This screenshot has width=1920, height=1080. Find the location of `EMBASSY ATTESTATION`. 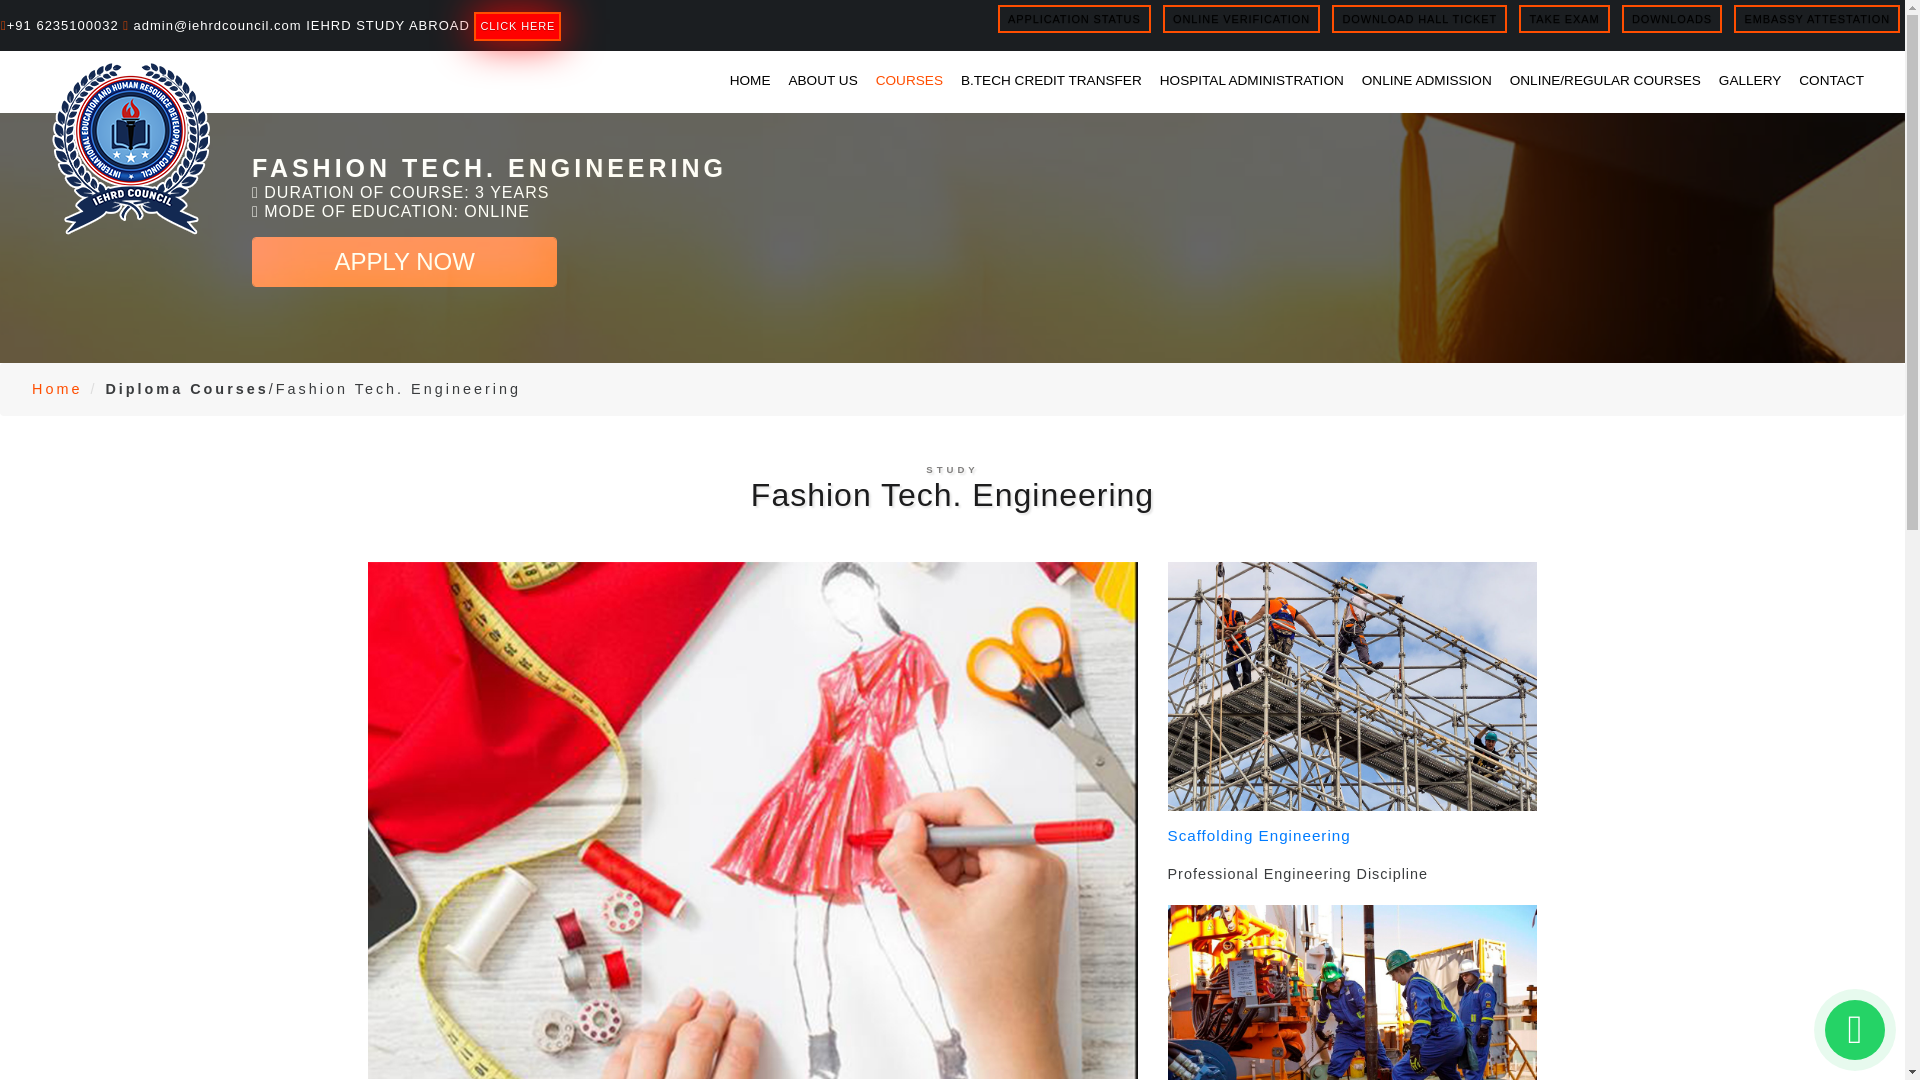

EMBASSY ATTESTATION is located at coordinates (1816, 19).